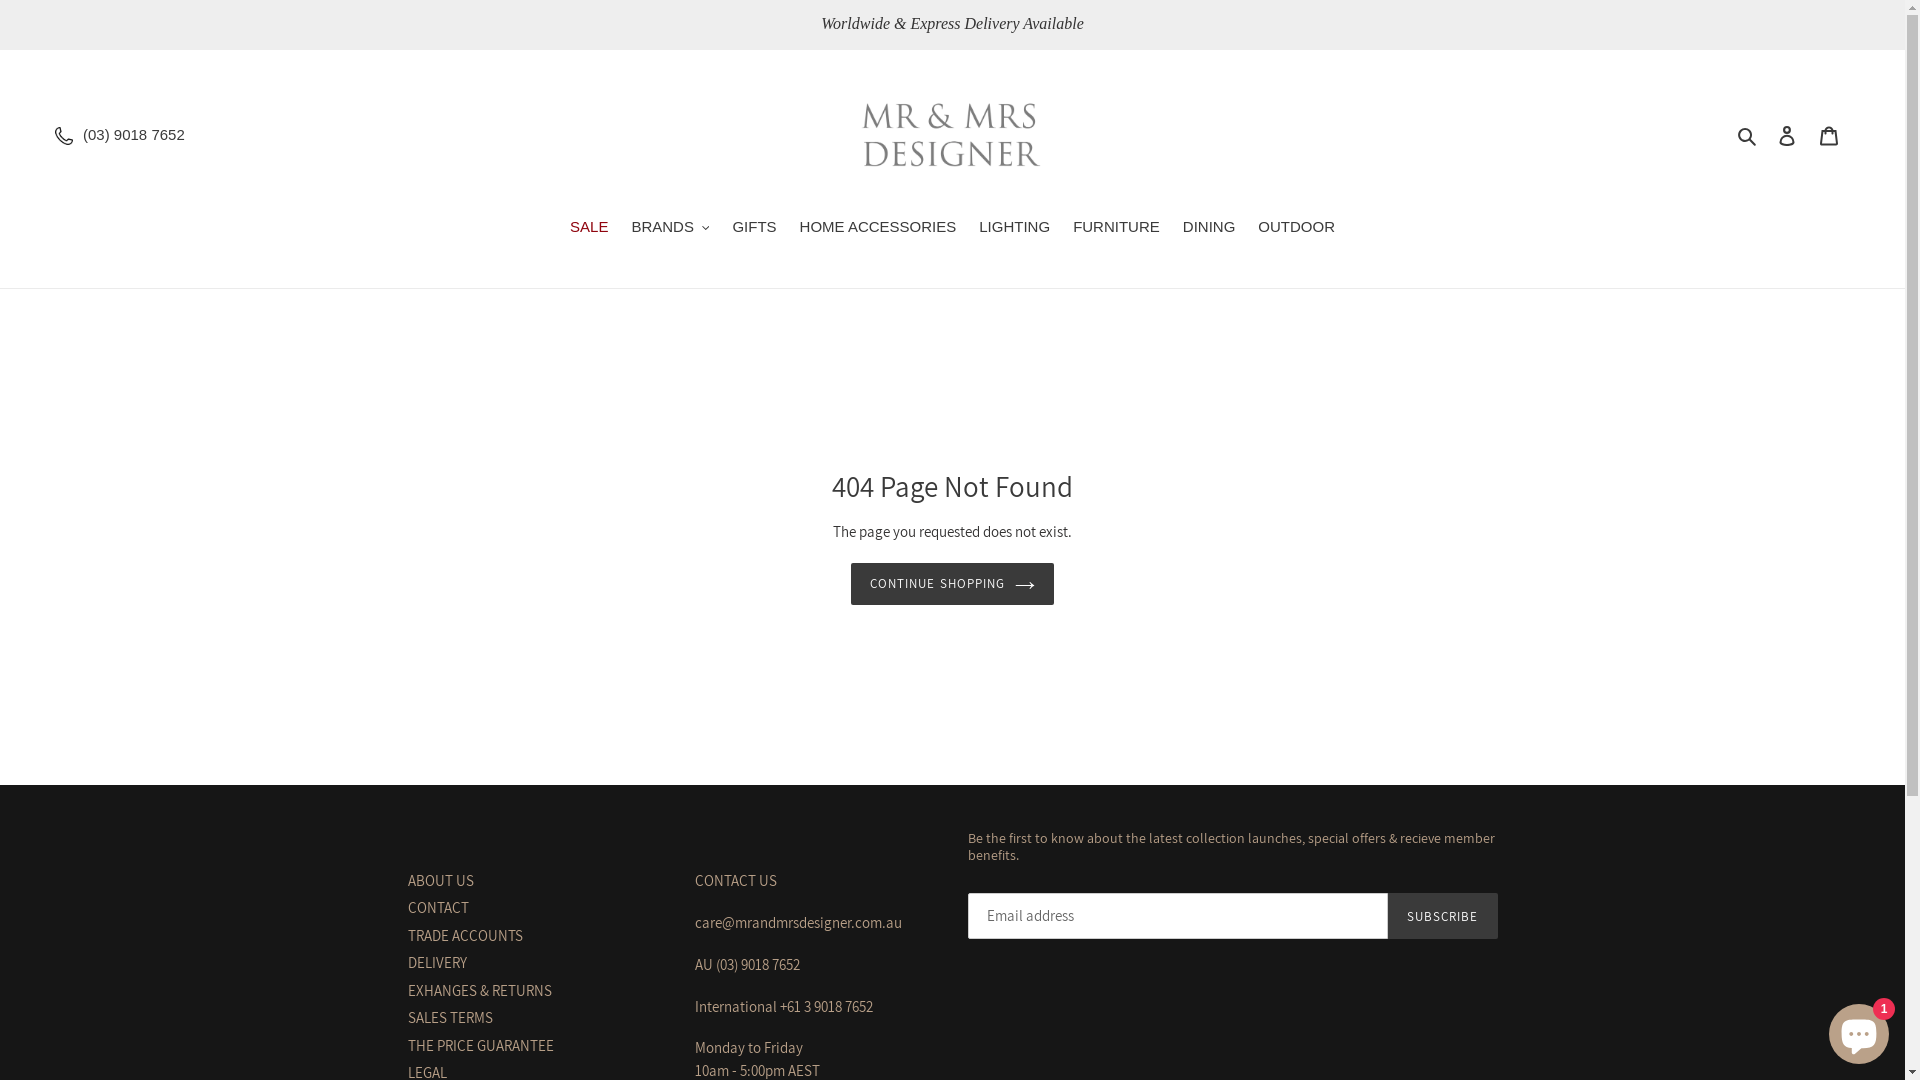 This screenshot has height=1080, width=1920. Describe the element at coordinates (1014, 229) in the screenshot. I see `LIGHTING` at that location.